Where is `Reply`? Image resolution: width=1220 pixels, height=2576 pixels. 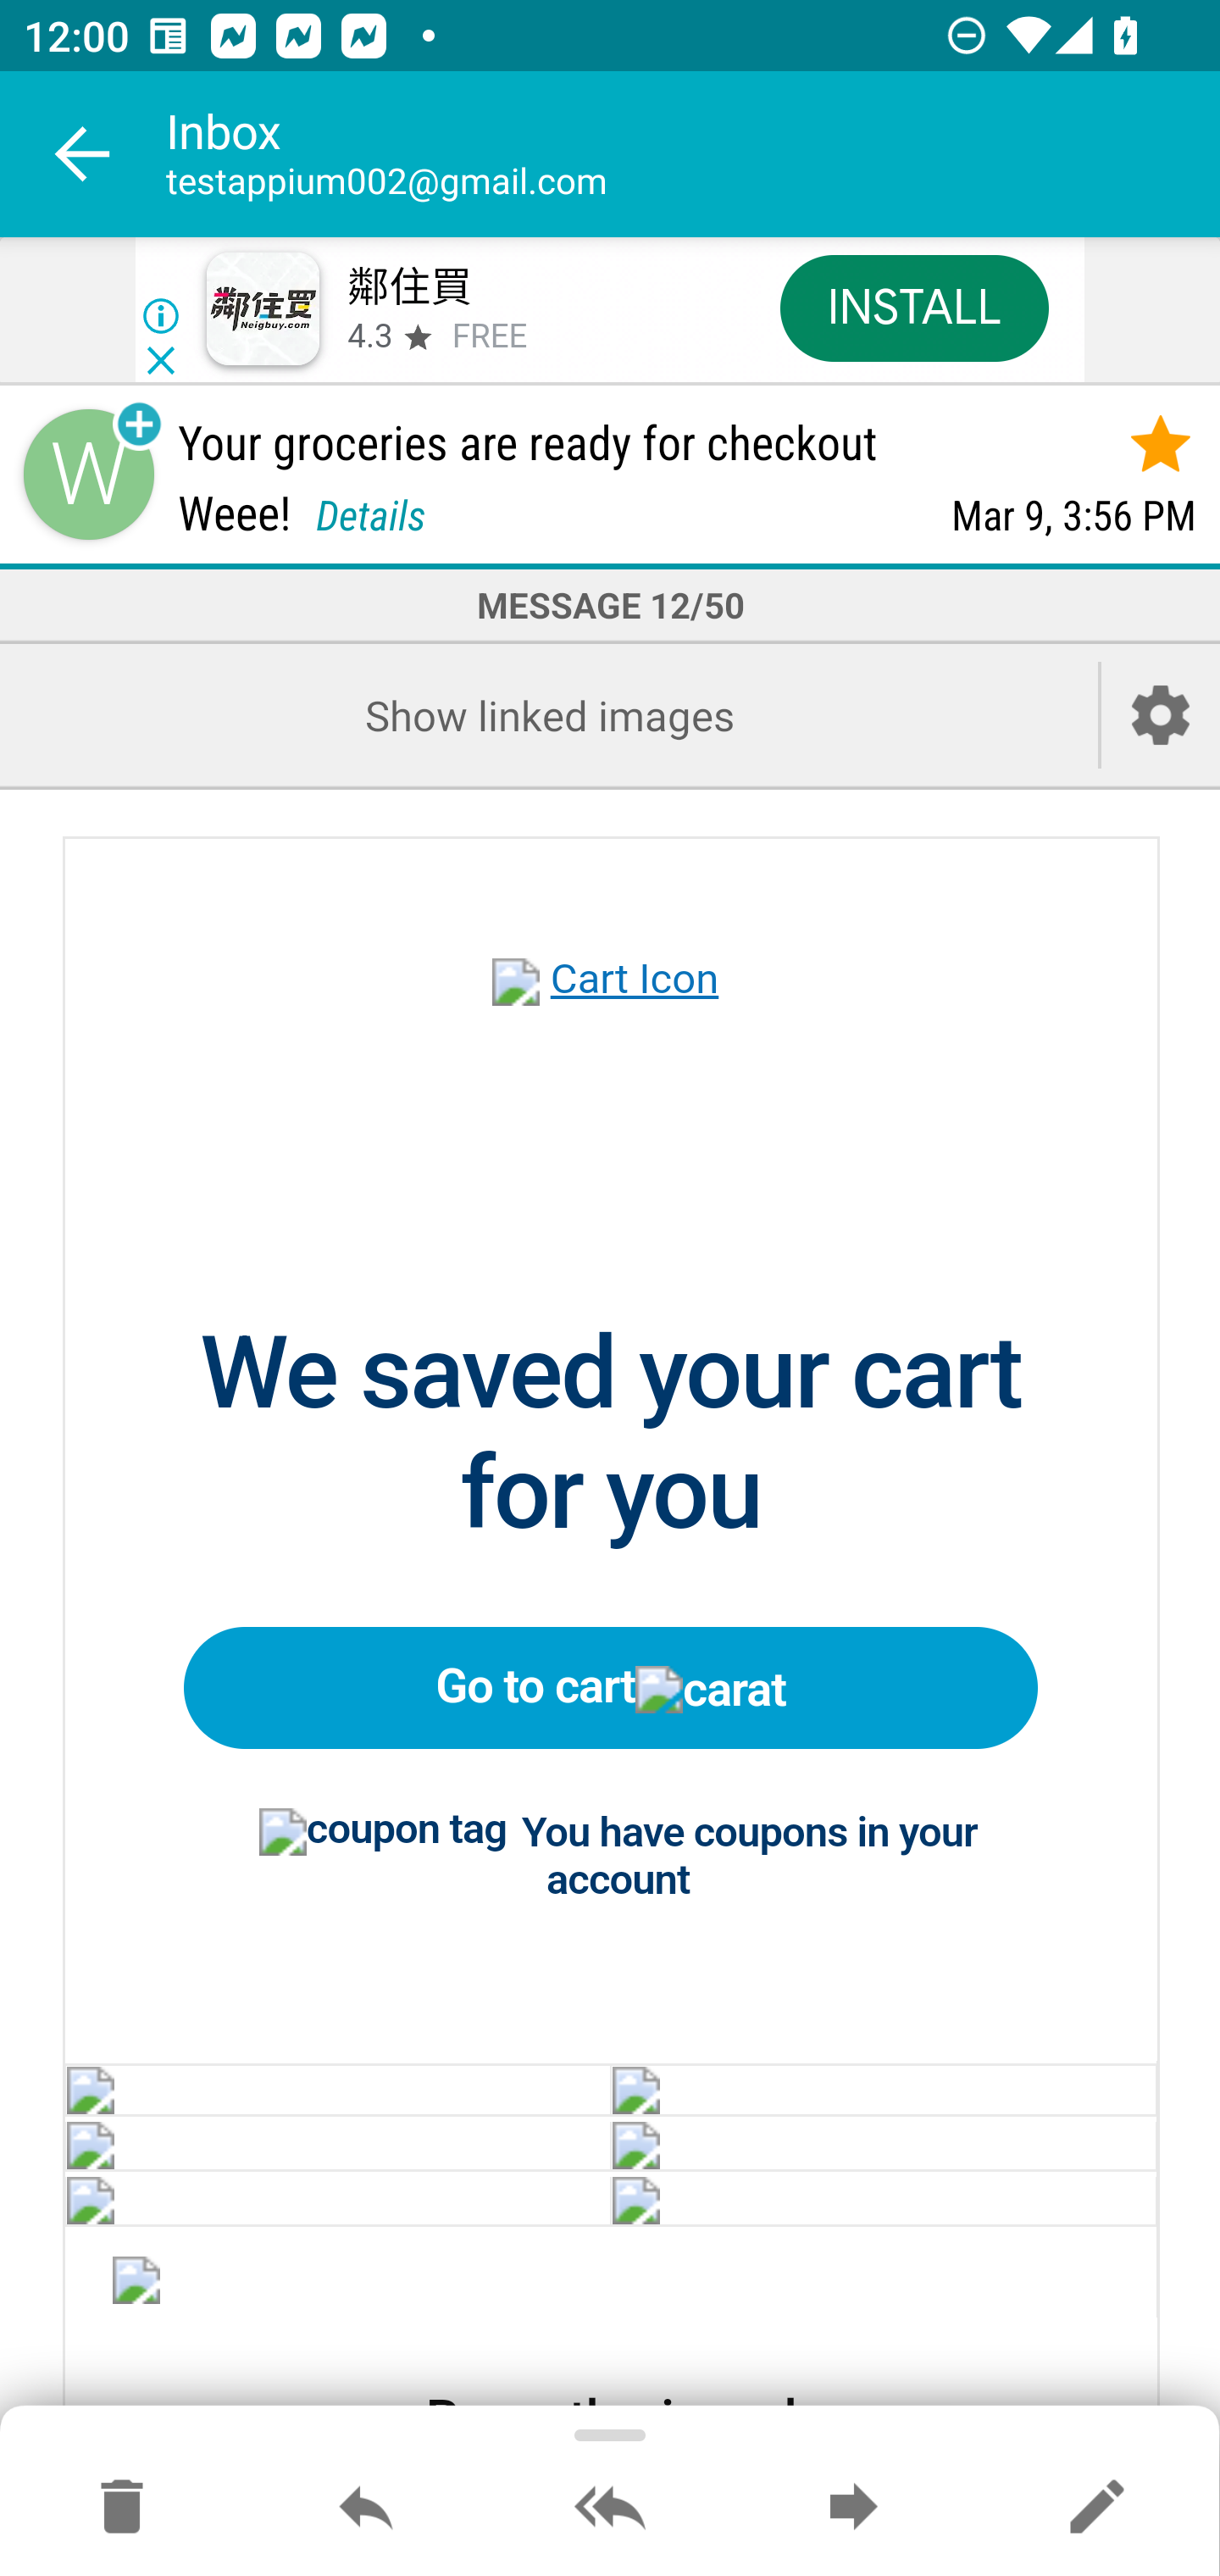
Reply is located at coordinates (366, 2508).